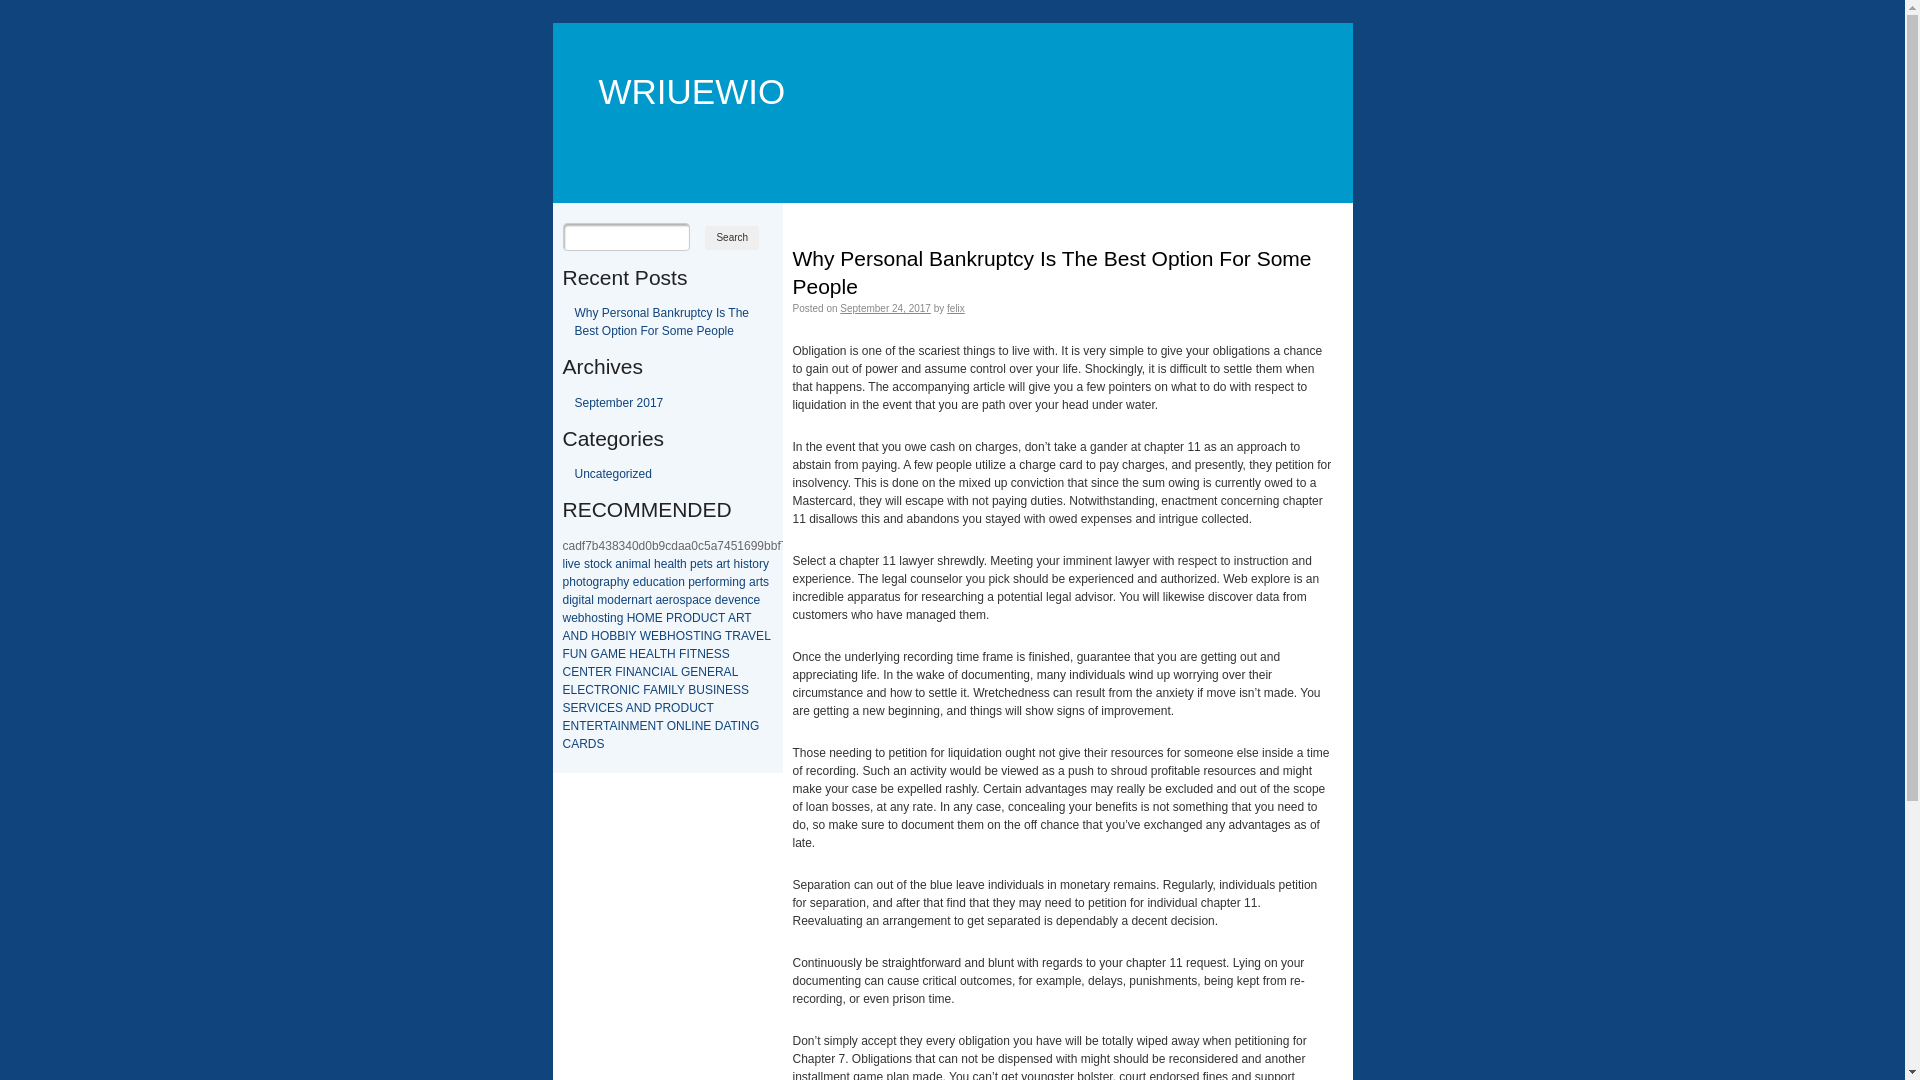 This screenshot has height=1080, width=1920. What do you see at coordinates (664, 654) in the screenshot?
I see `T` at bounding box center [664, 654].